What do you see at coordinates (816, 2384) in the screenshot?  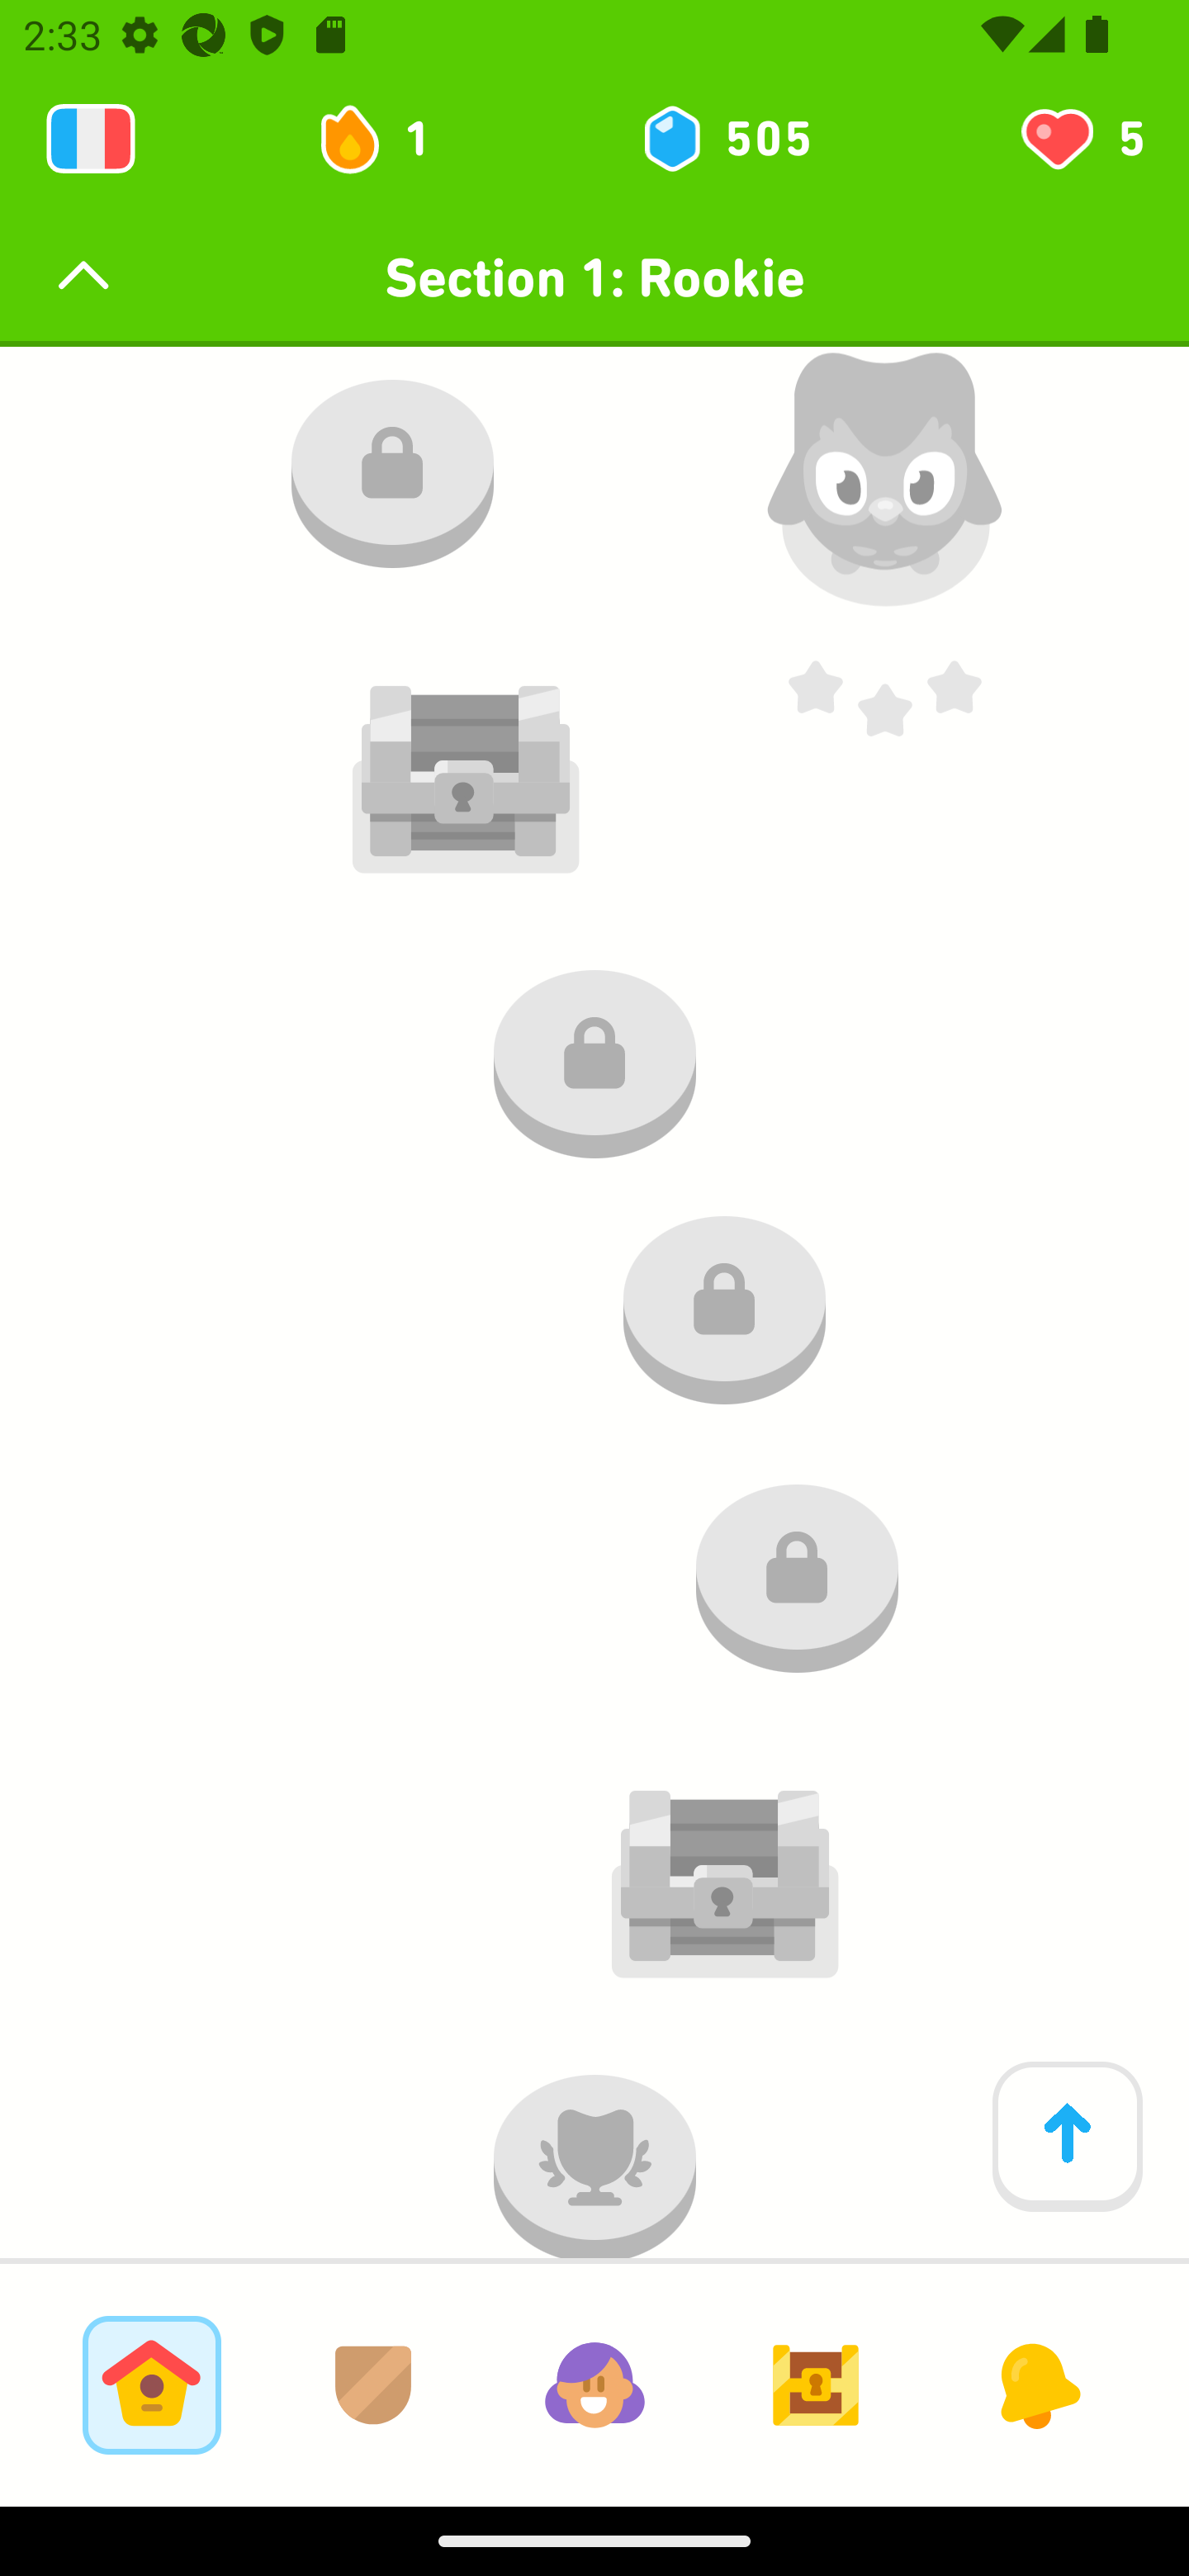 I see `Goals Tab` at bounding box center [816, 2384].